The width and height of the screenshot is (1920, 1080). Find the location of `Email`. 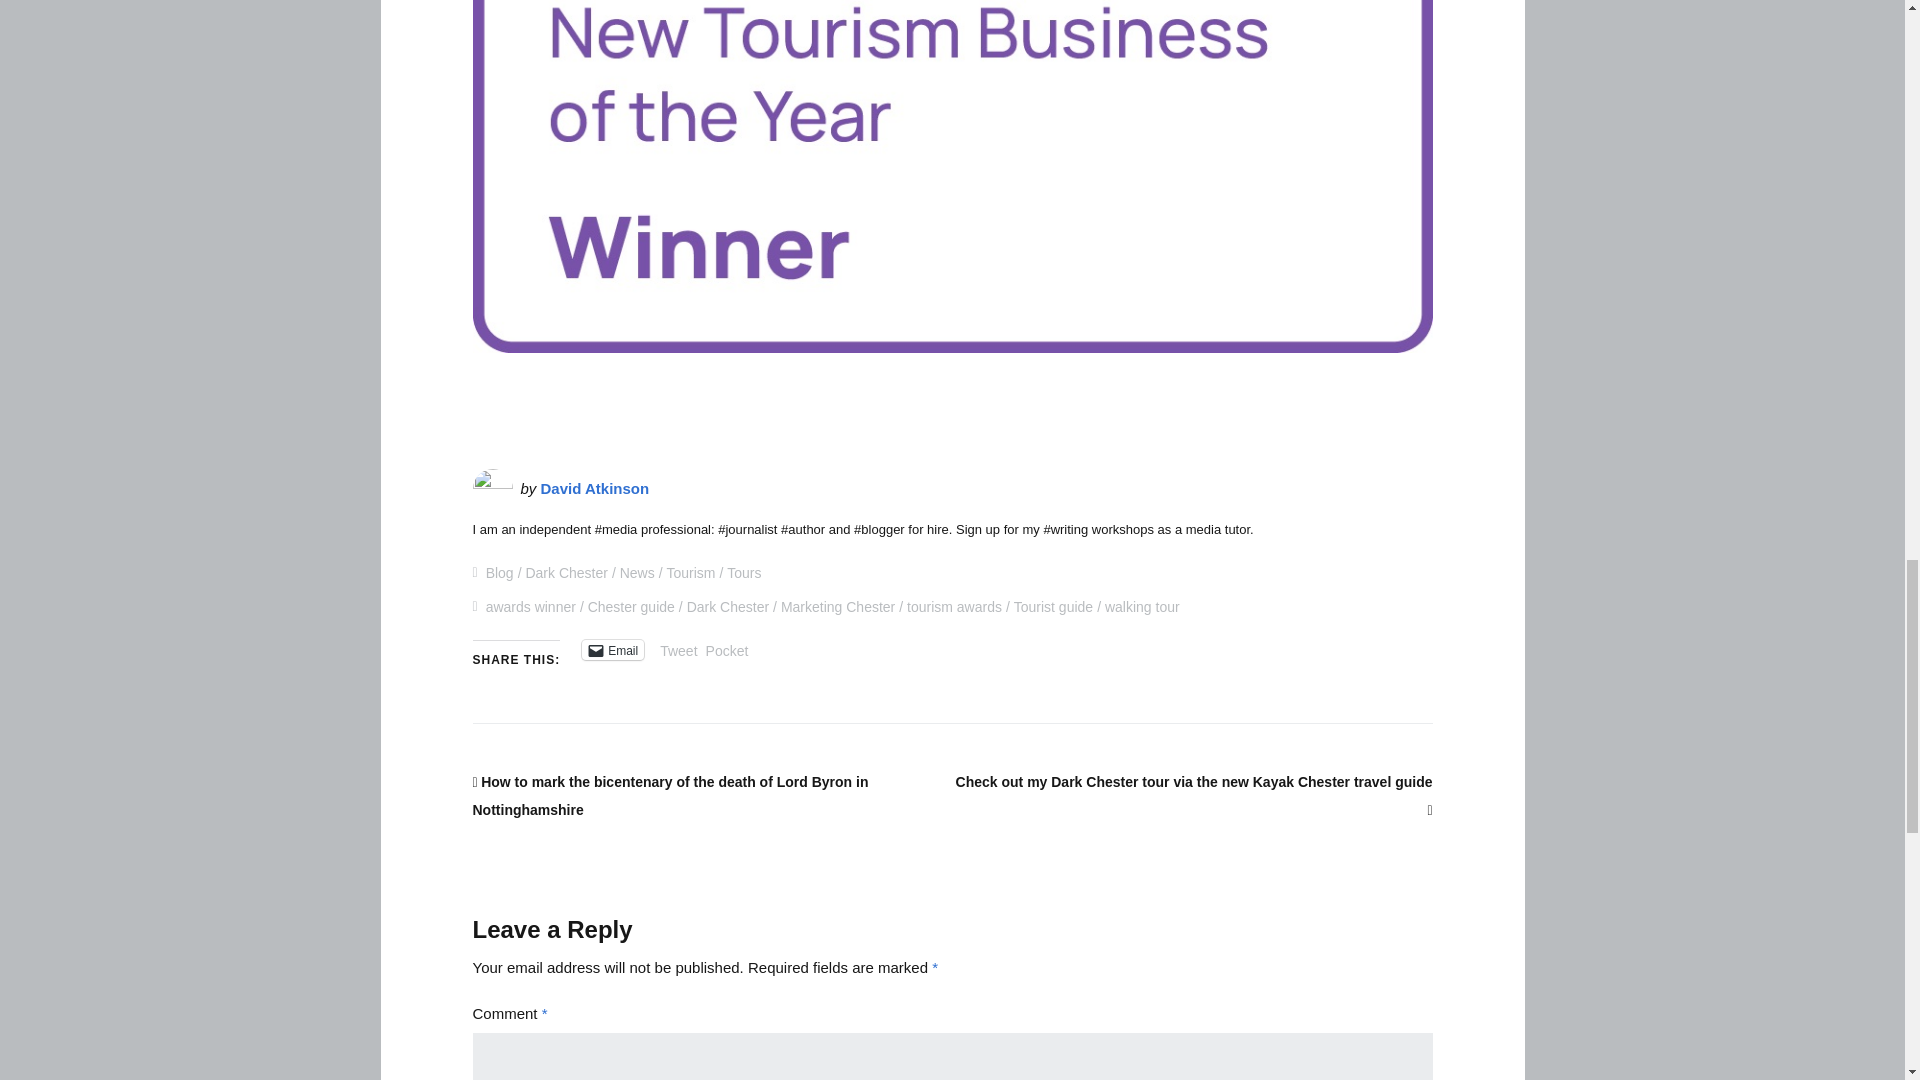

Email is located at coordinates (612, 650).